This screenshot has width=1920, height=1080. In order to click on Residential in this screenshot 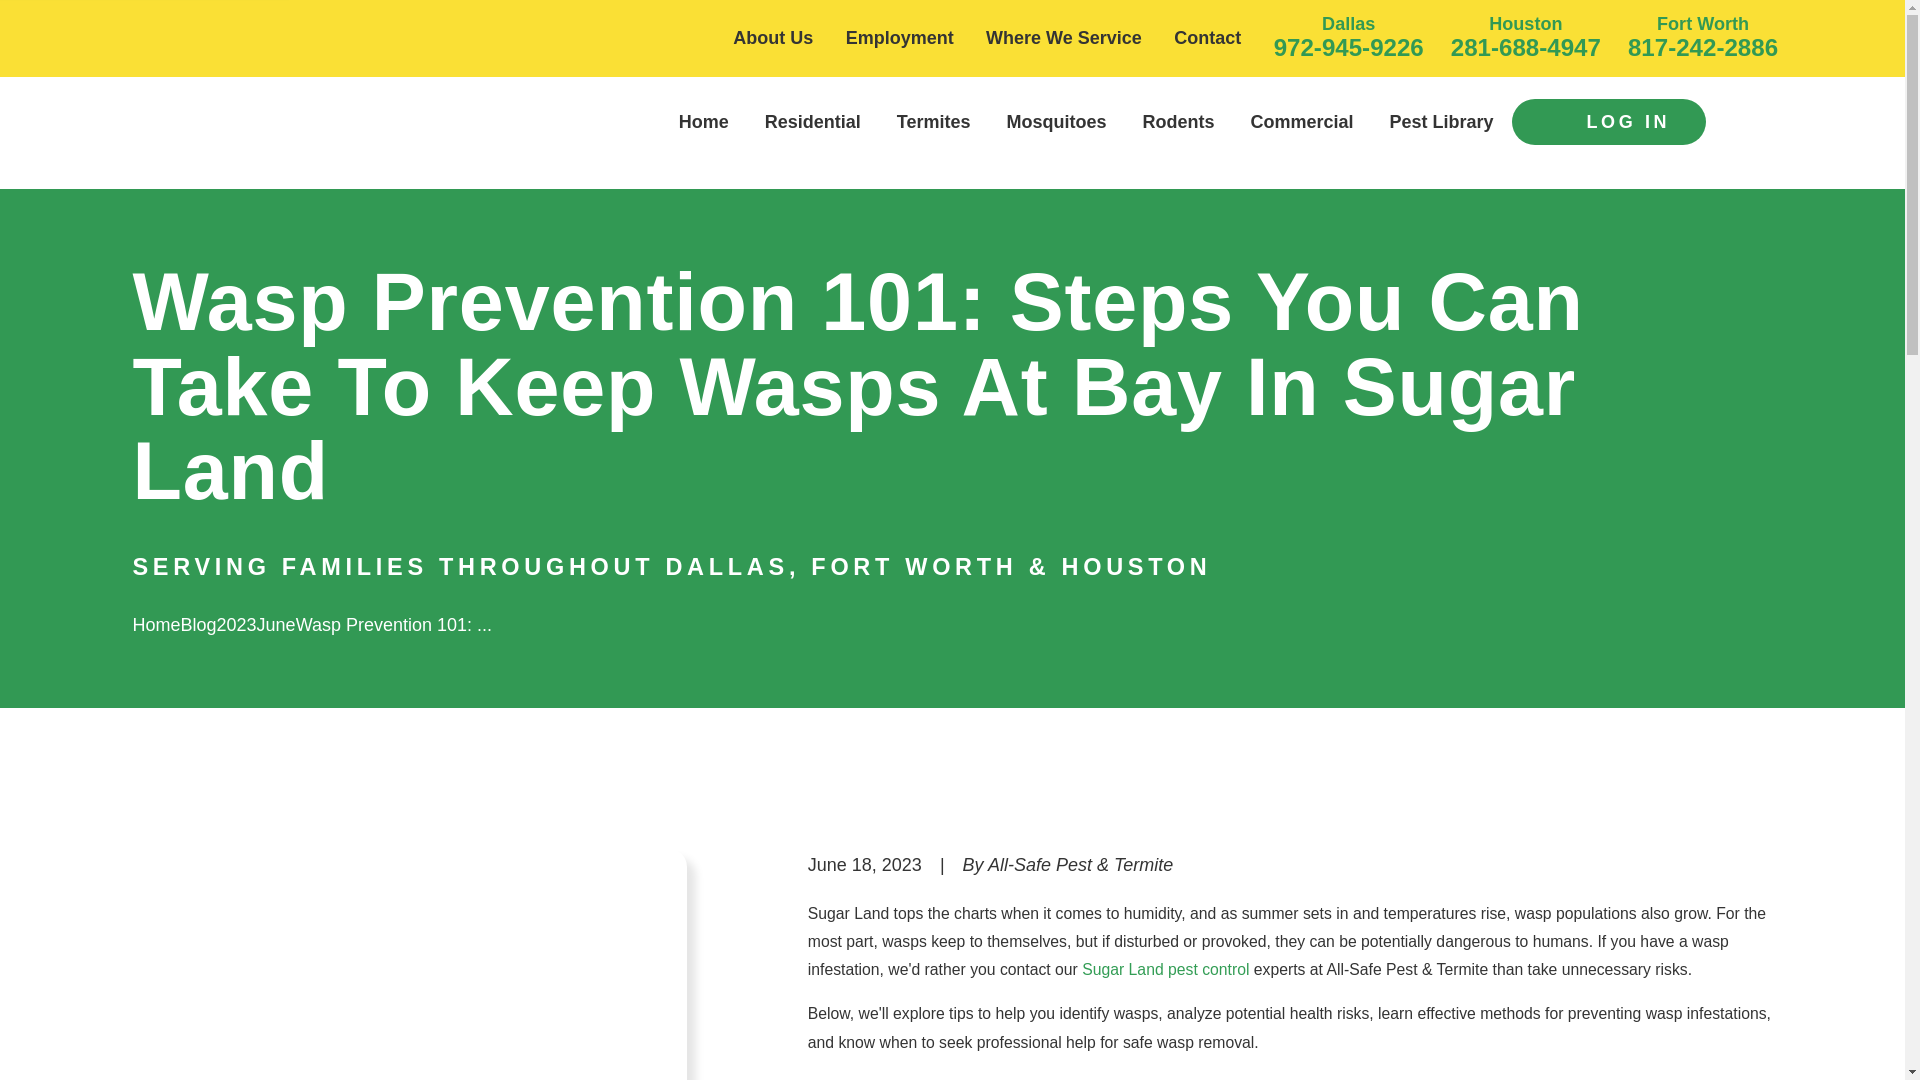, I will do `click(812, 122)`.